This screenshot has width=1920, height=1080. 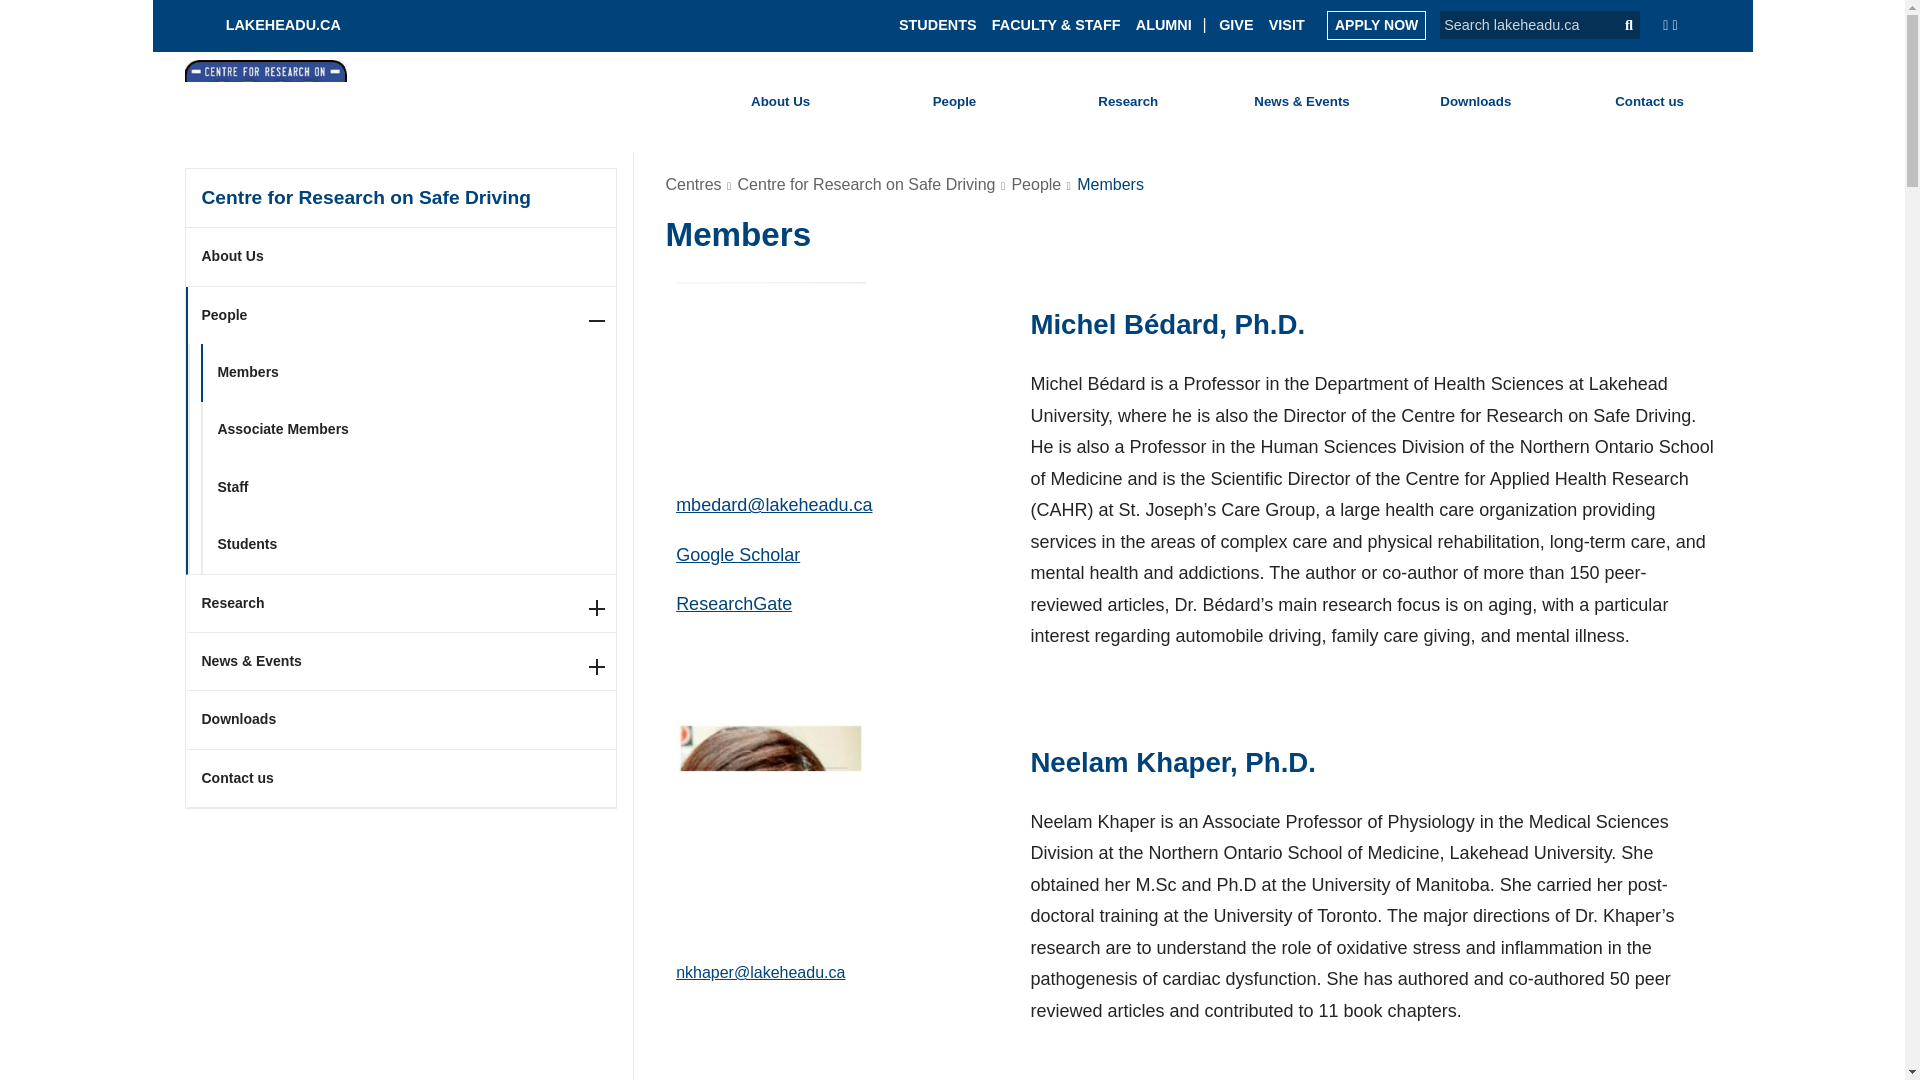 I want to click on GIVE, so click(x=1236, y=24).